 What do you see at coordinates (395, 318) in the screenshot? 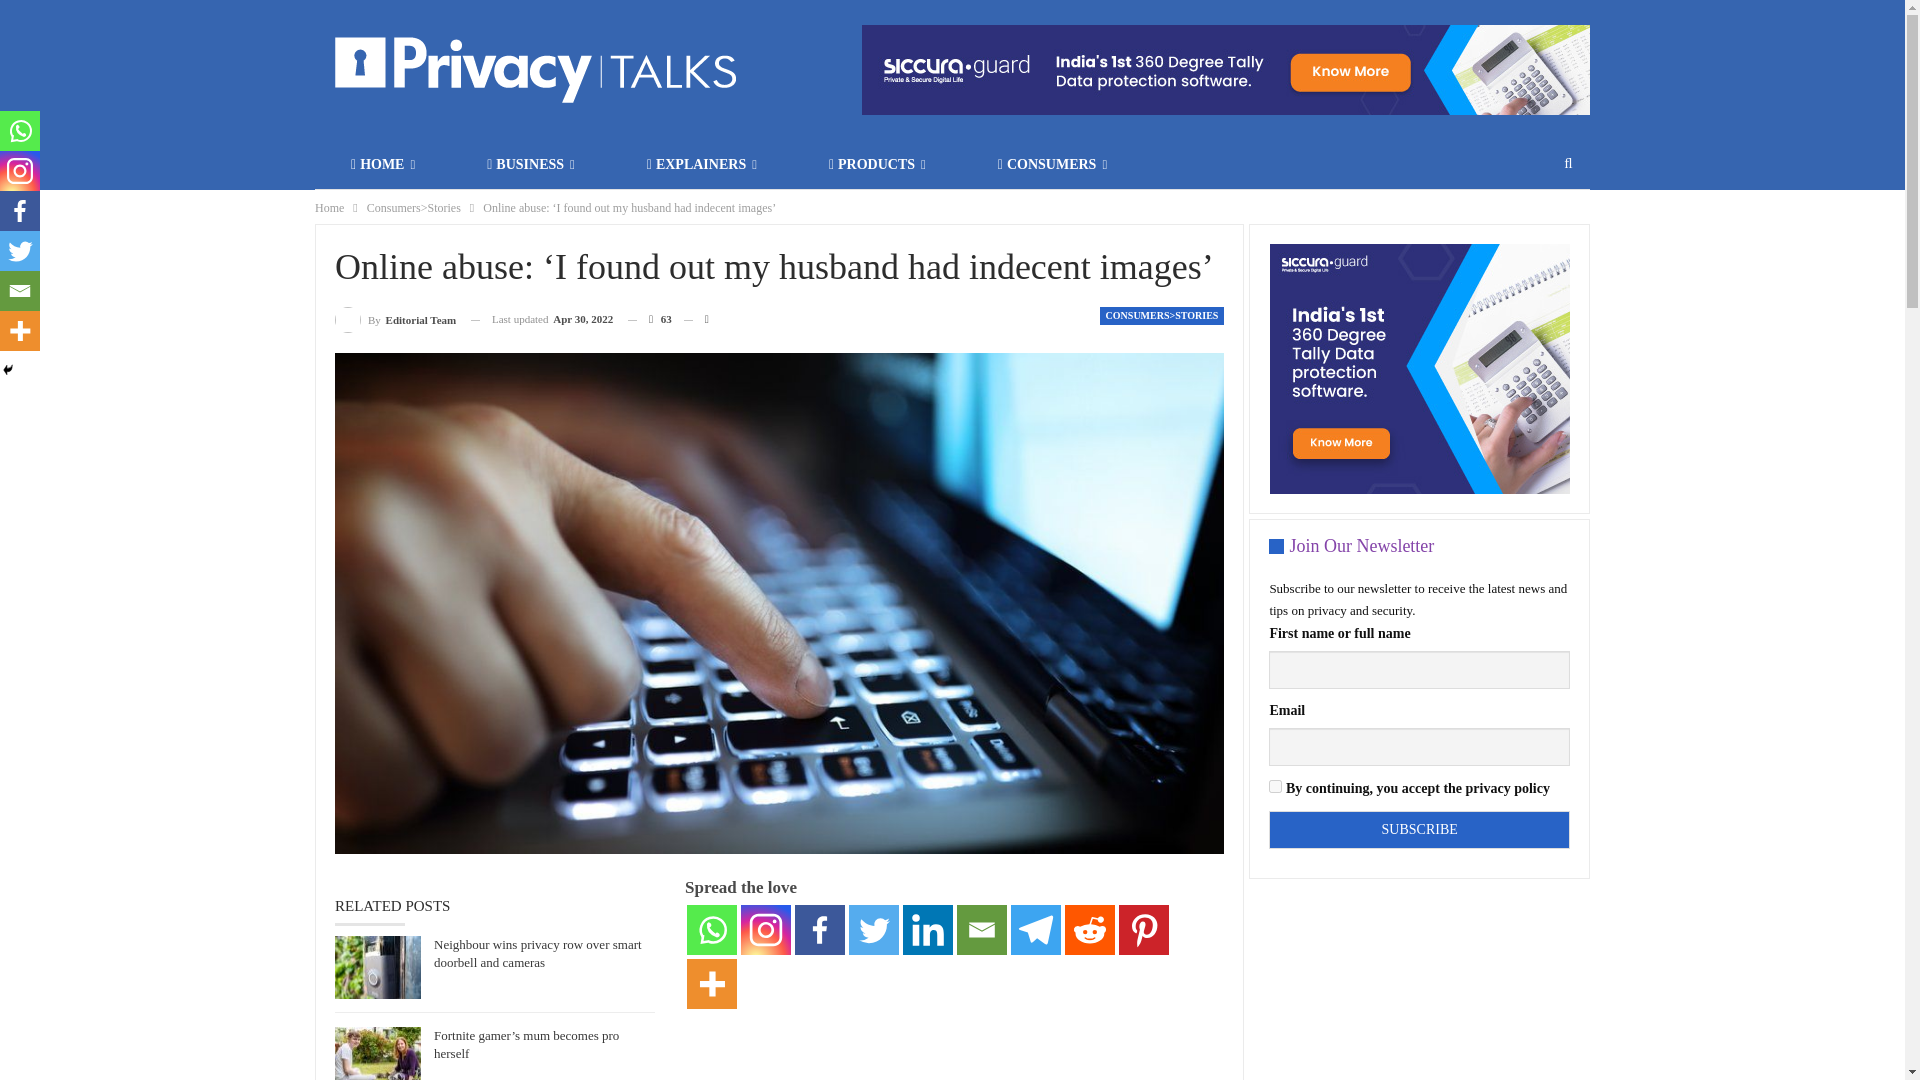
I see `By Editorial Team` at bounding box center [395, 318].